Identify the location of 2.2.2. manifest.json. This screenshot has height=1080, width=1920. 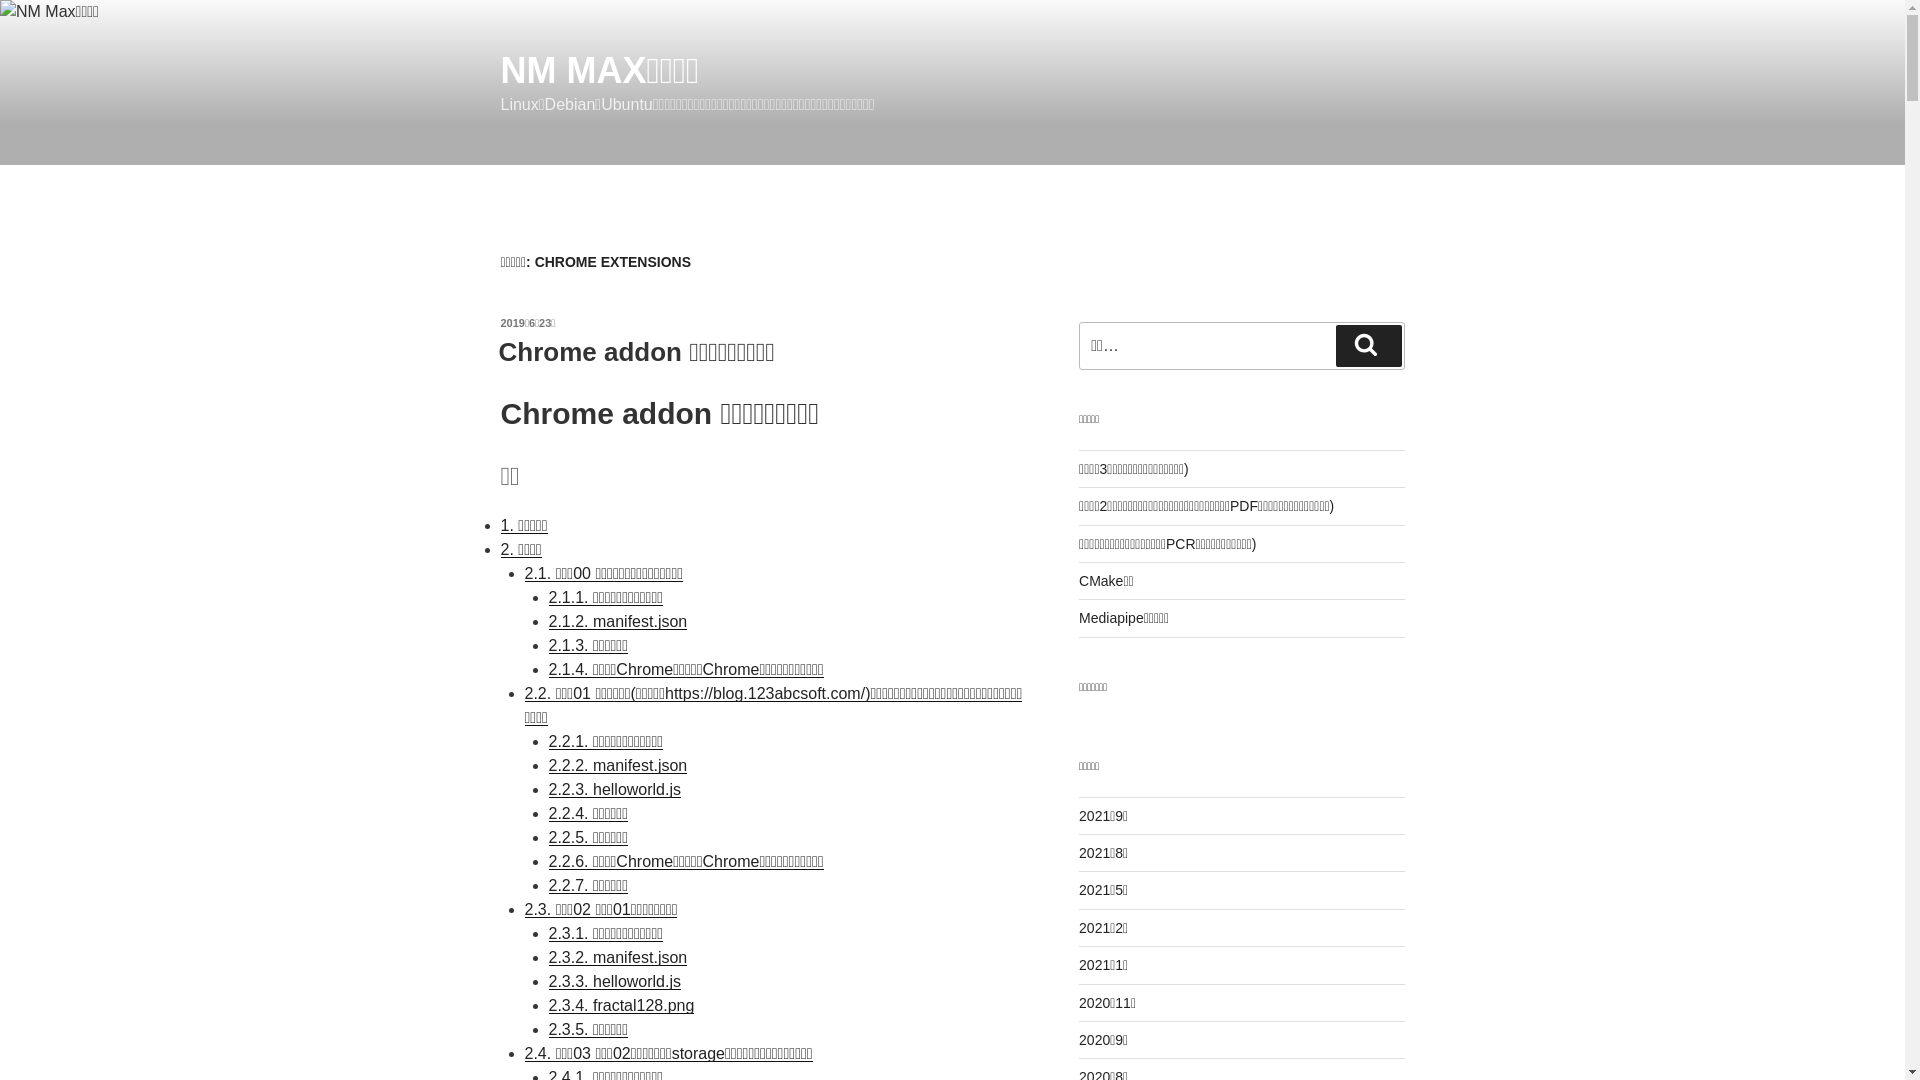
(618, 766).